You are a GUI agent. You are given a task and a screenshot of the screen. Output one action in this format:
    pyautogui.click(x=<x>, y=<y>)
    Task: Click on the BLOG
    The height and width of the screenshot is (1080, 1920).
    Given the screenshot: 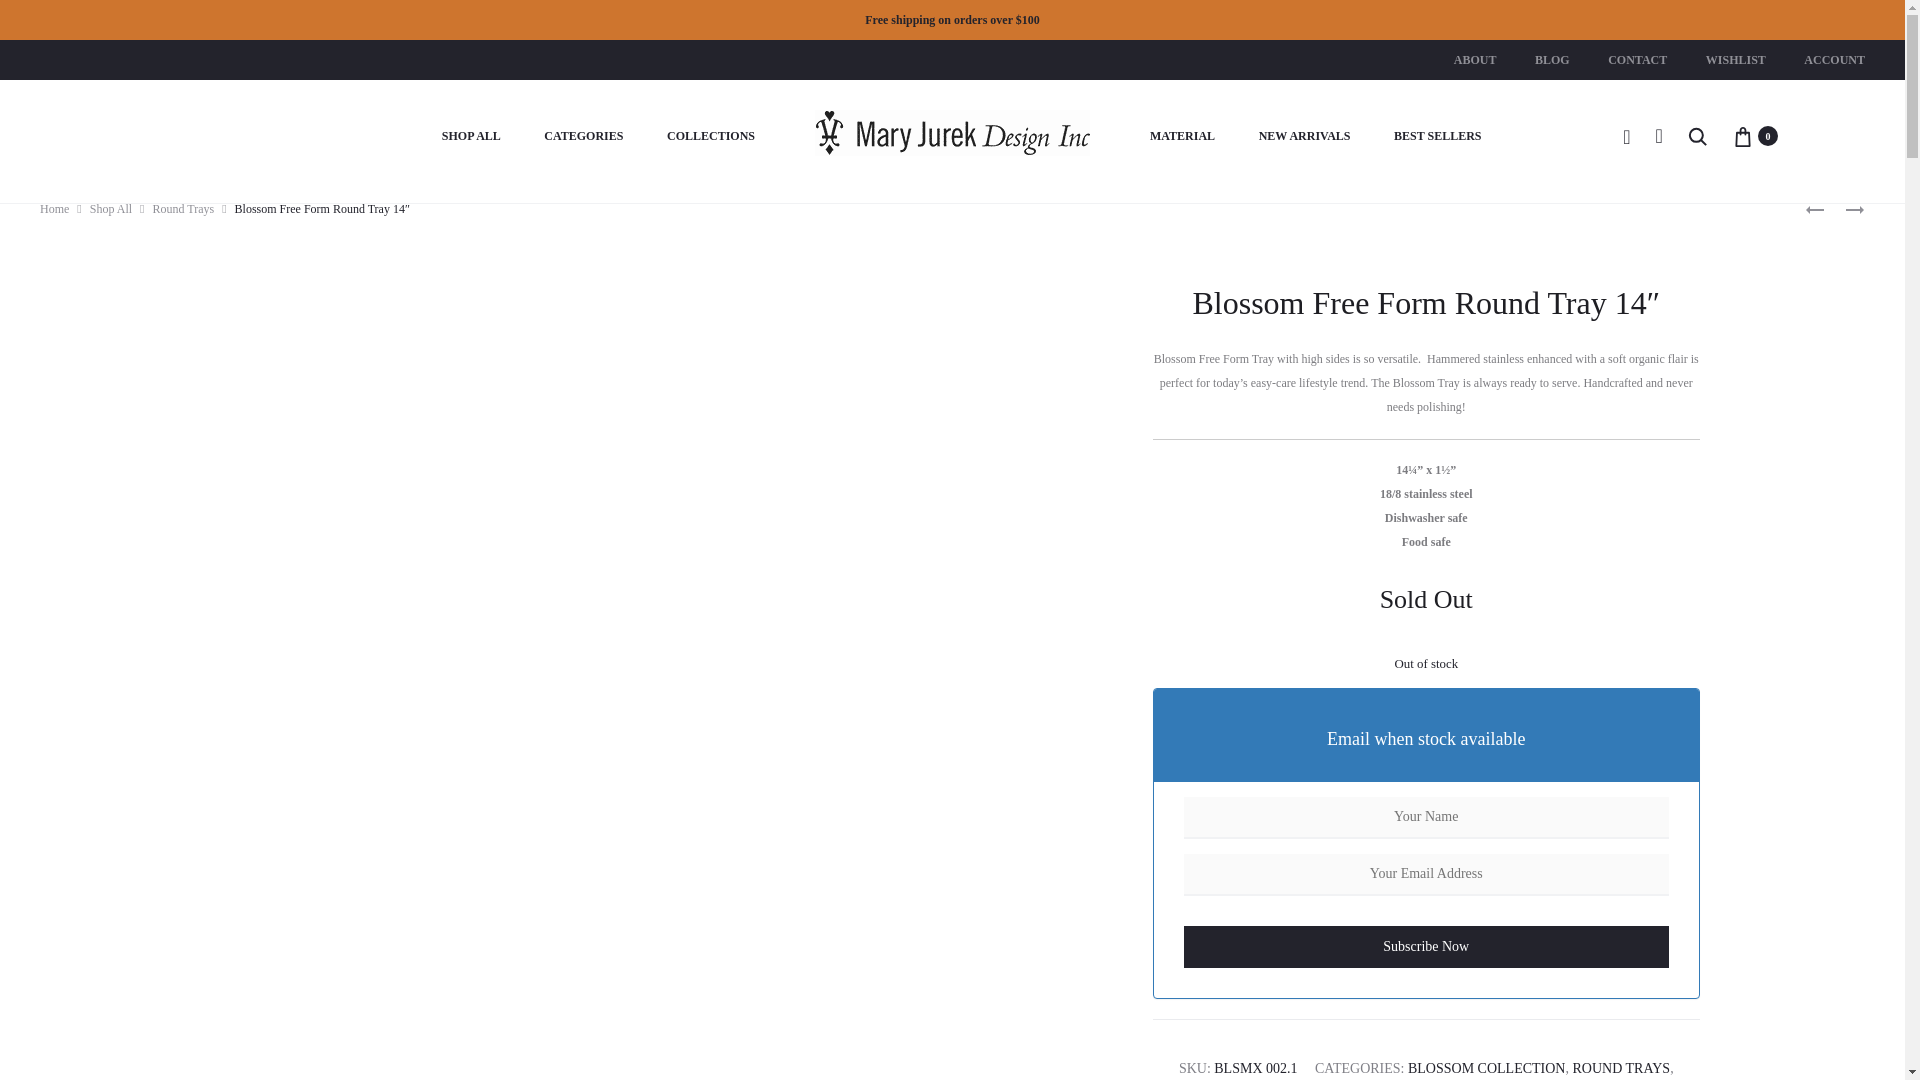 What is the action you would take?
    pyautogui.click(x=1552, y=60)
    